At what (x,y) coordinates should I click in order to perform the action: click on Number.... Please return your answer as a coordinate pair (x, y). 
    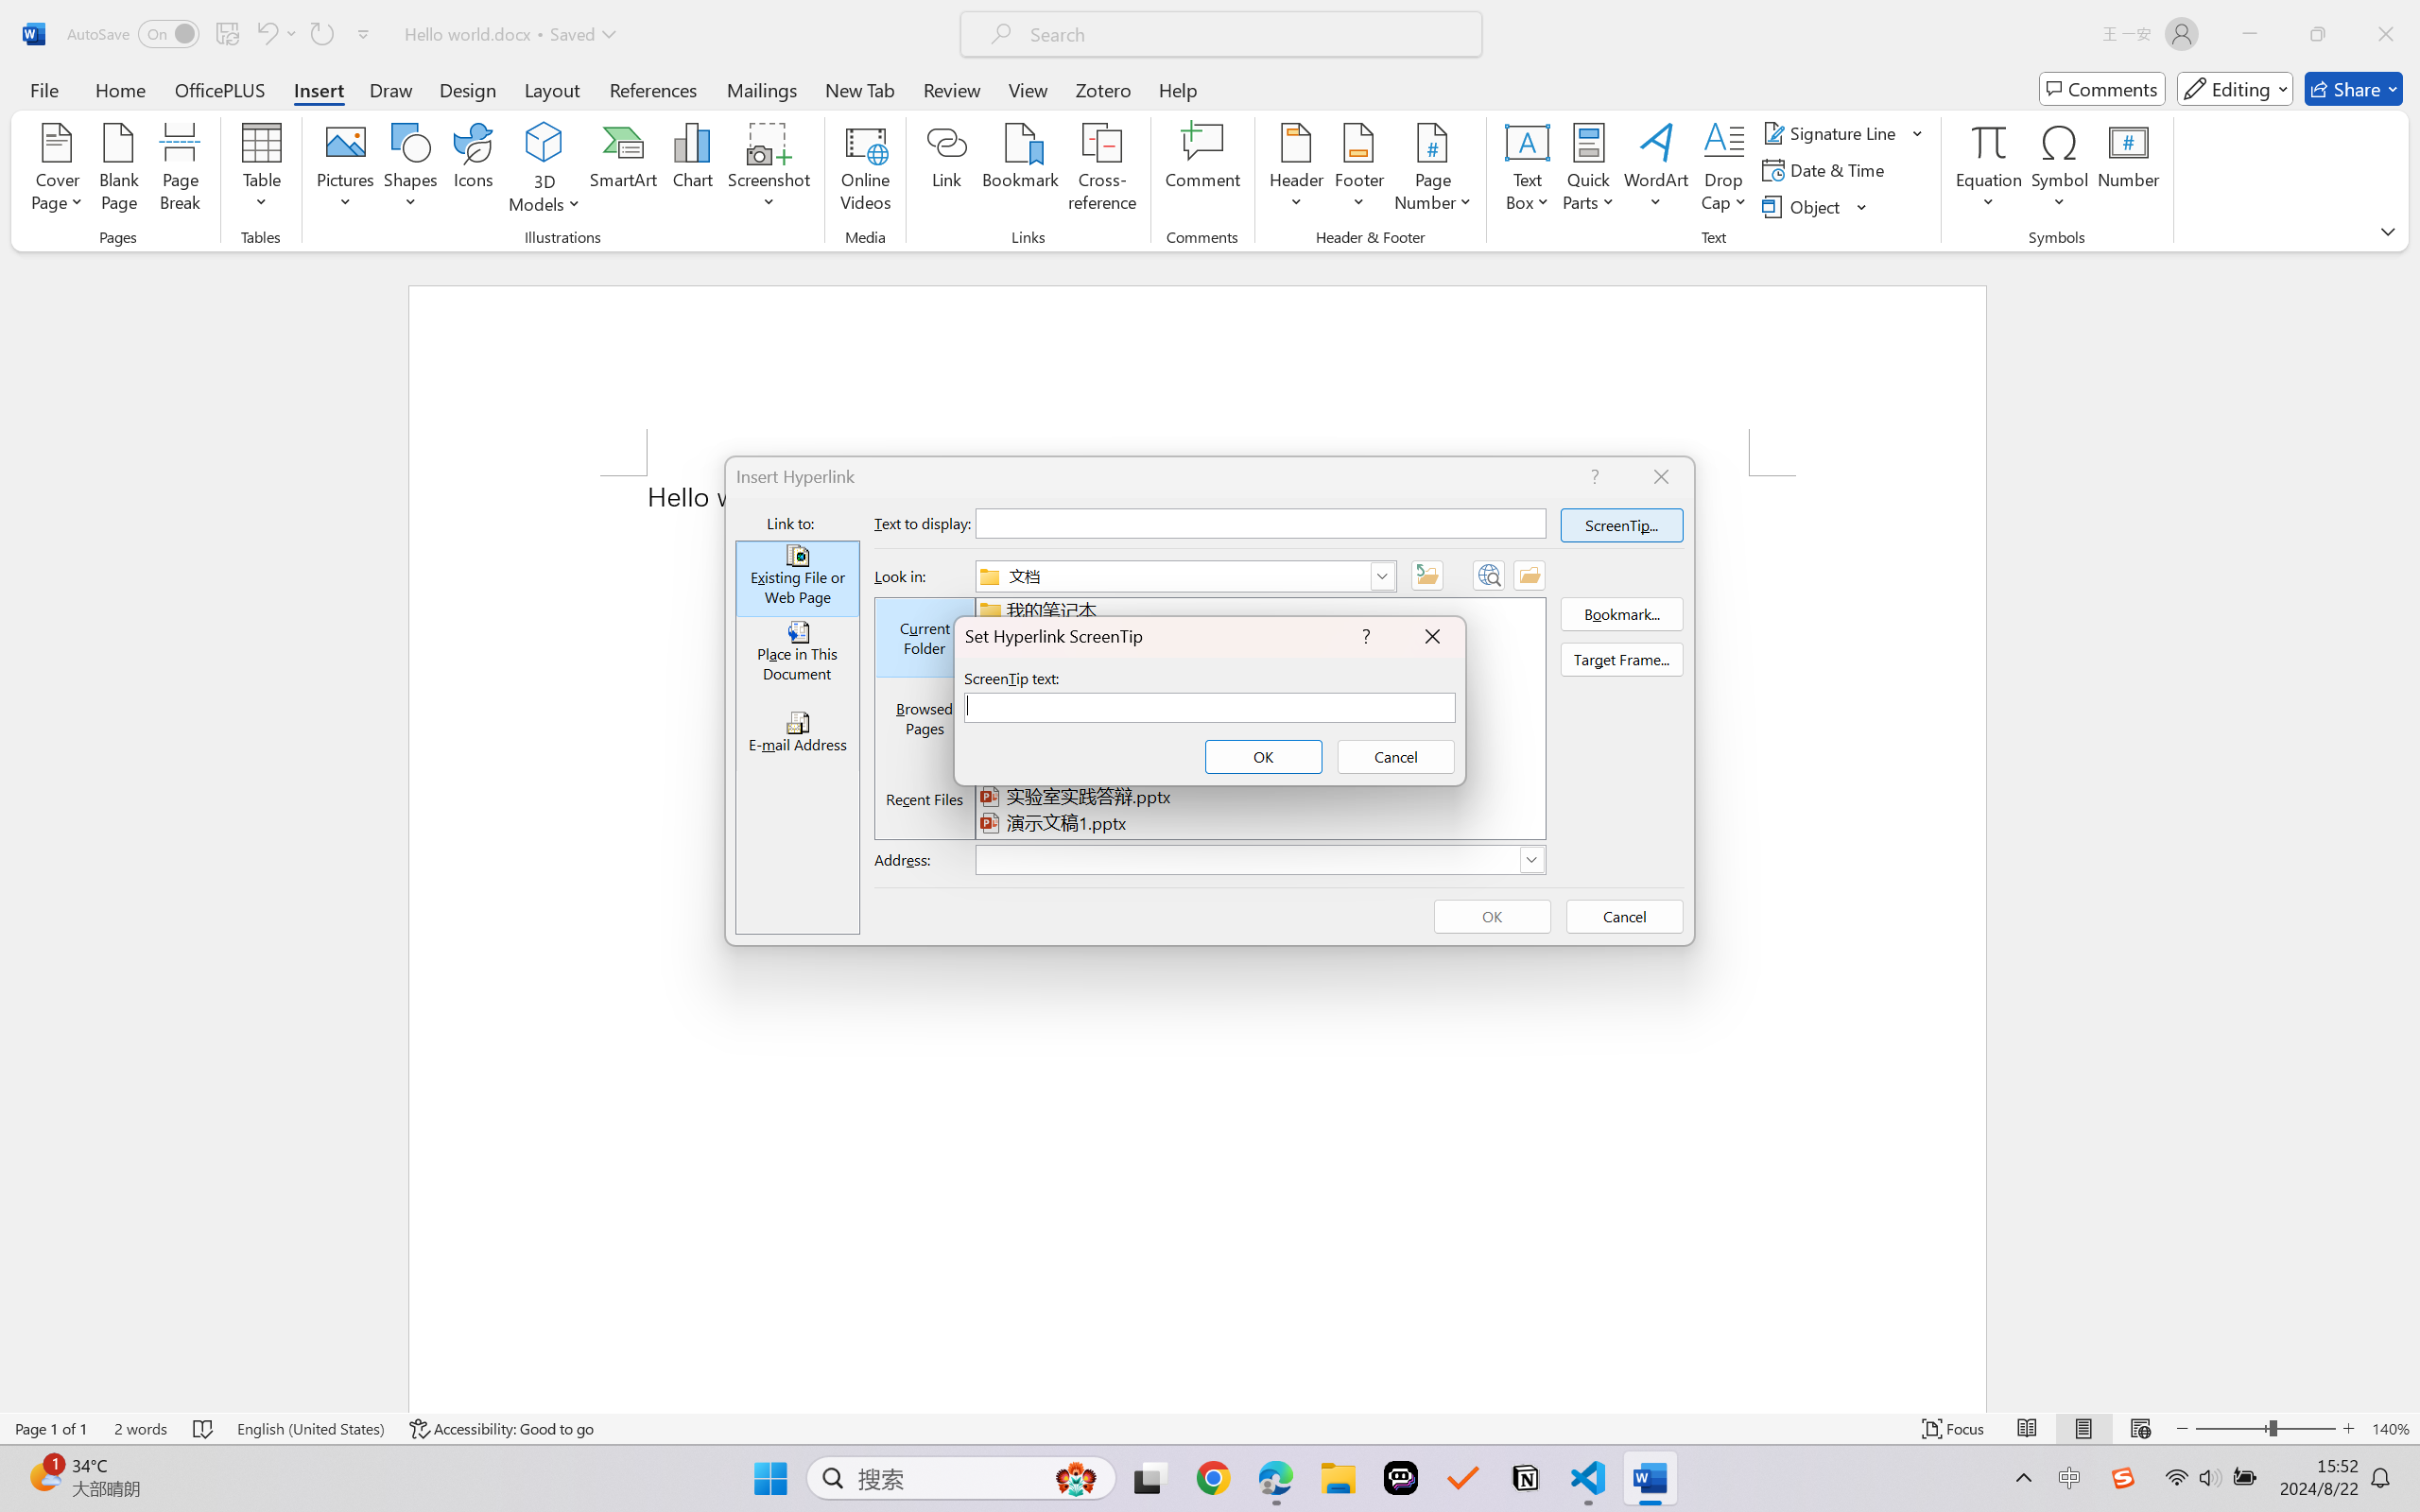
    Looking at the image, I should click on (2129, 170).